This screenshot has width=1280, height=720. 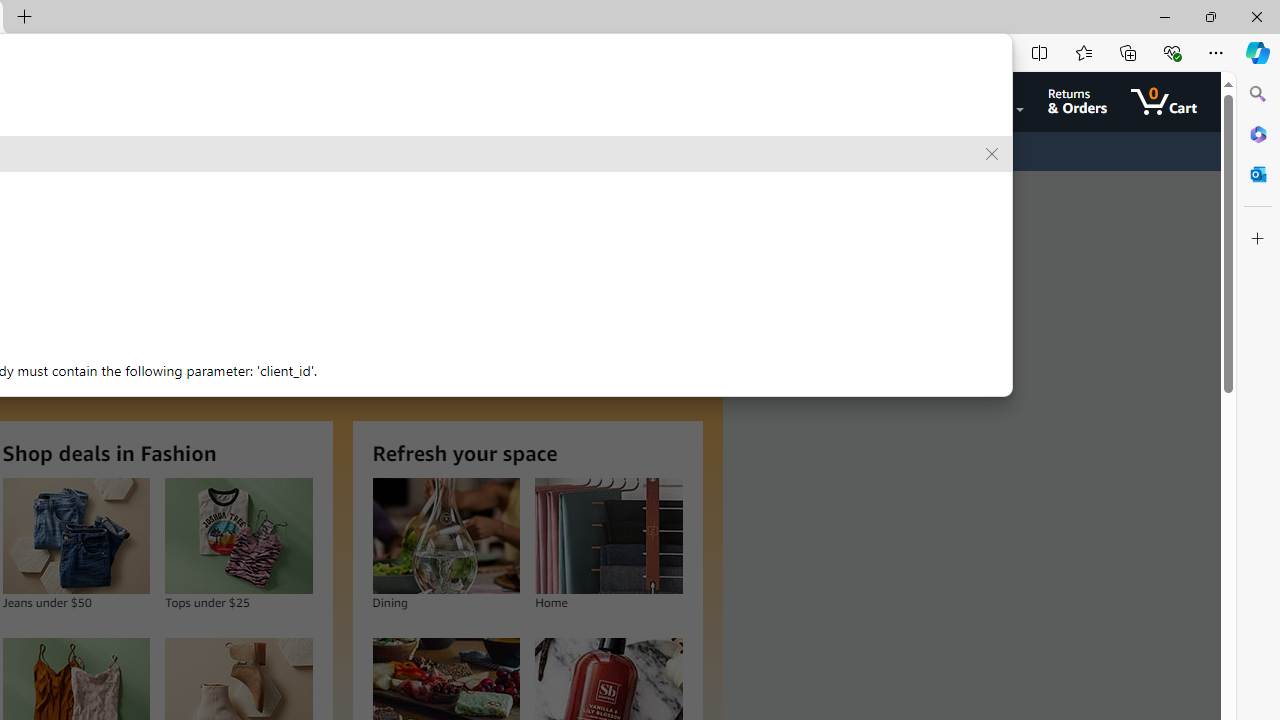 I want to click on Browser essentials, so click(x=1172, y=52).